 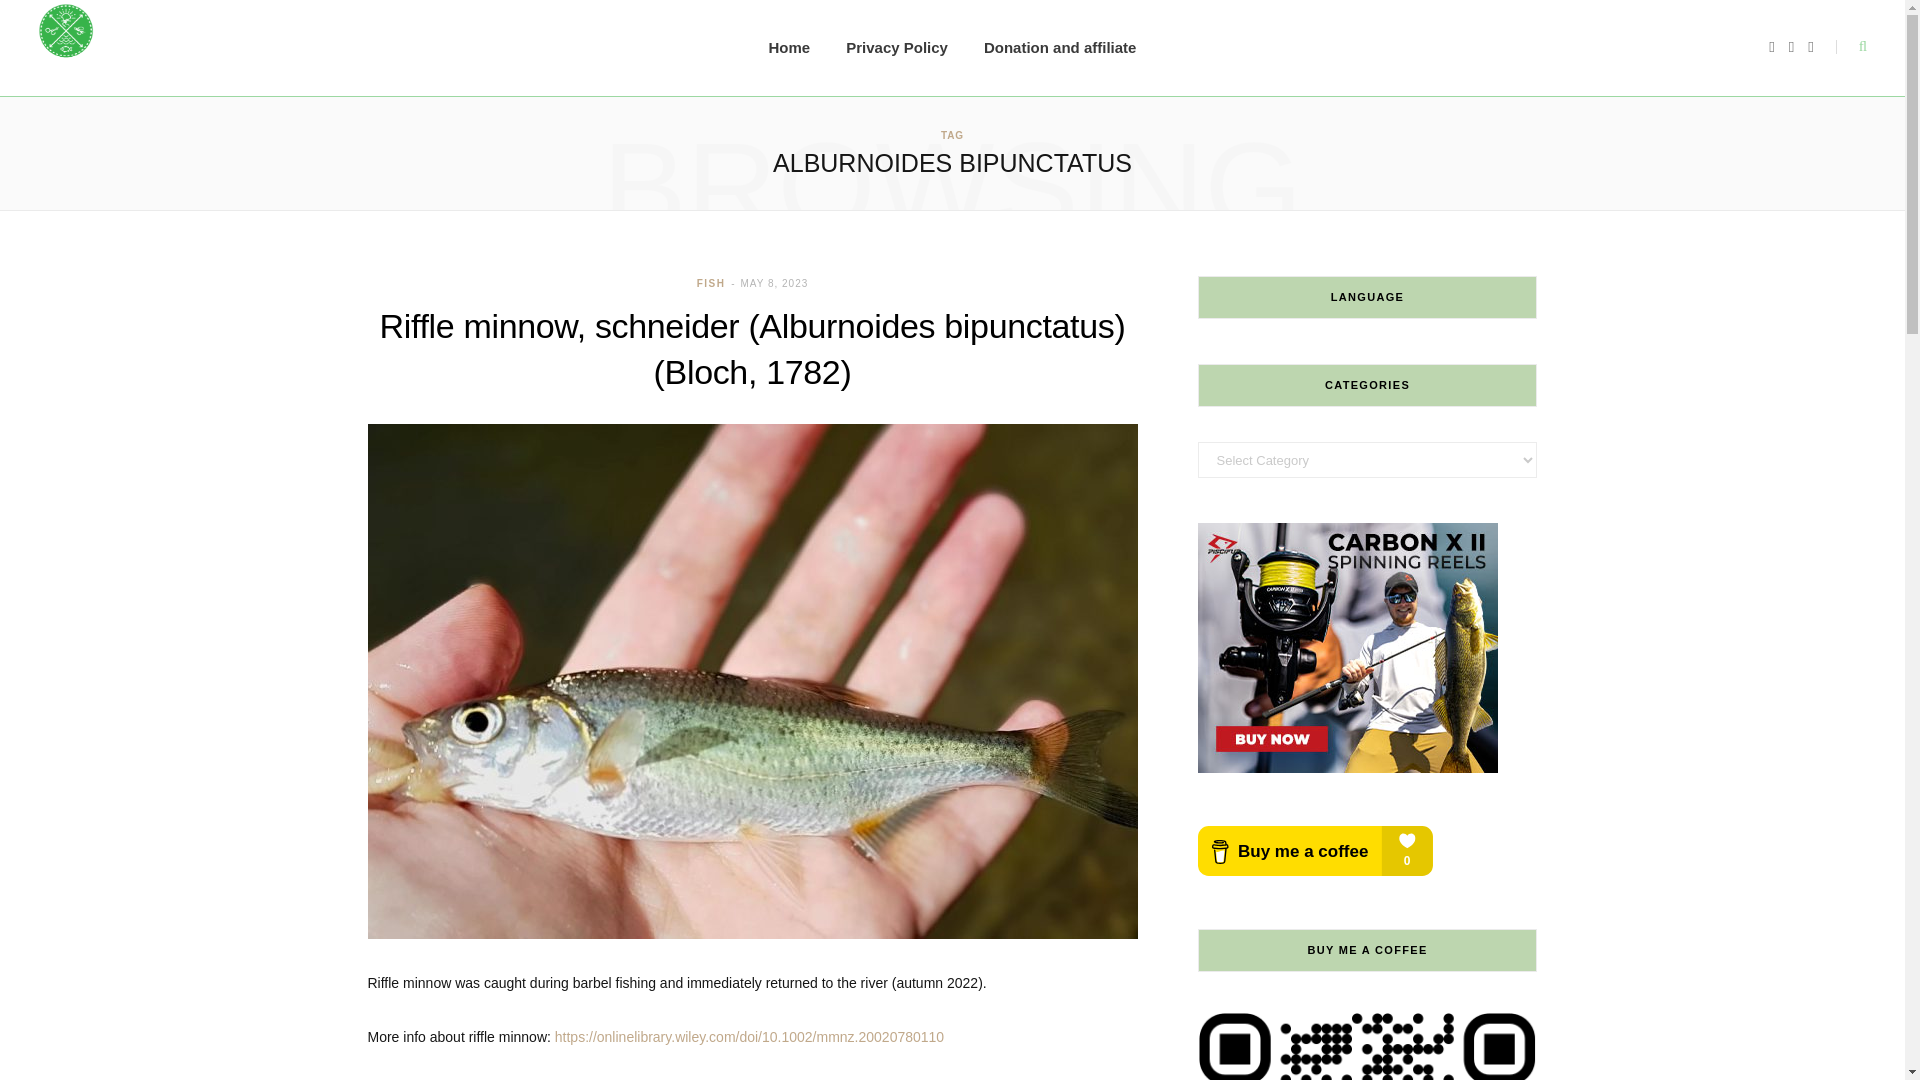 What do you see at coordinates (710, 283) in the screenshot?
I see `FISH` at bounding box center [710, 283].